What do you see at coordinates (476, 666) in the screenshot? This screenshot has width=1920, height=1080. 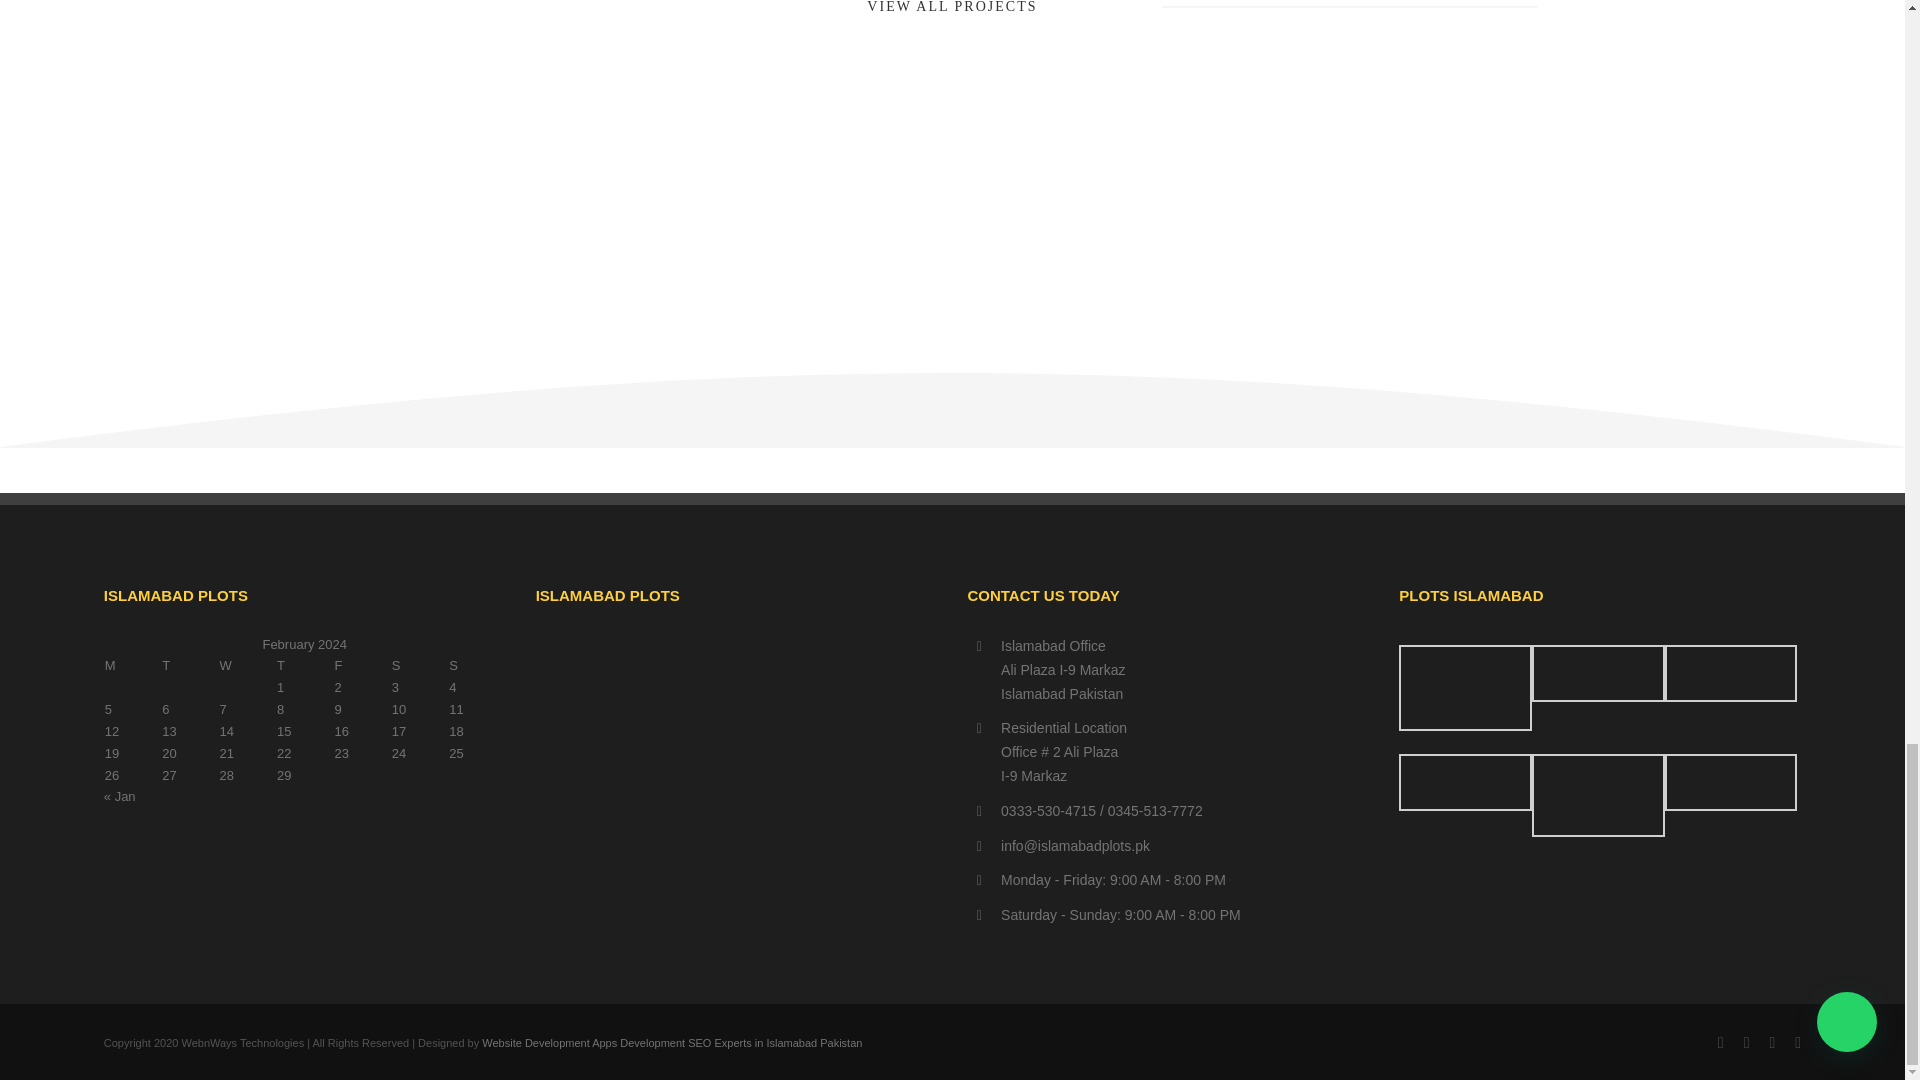 I see `Sunday` at bounding box center [476, 666].